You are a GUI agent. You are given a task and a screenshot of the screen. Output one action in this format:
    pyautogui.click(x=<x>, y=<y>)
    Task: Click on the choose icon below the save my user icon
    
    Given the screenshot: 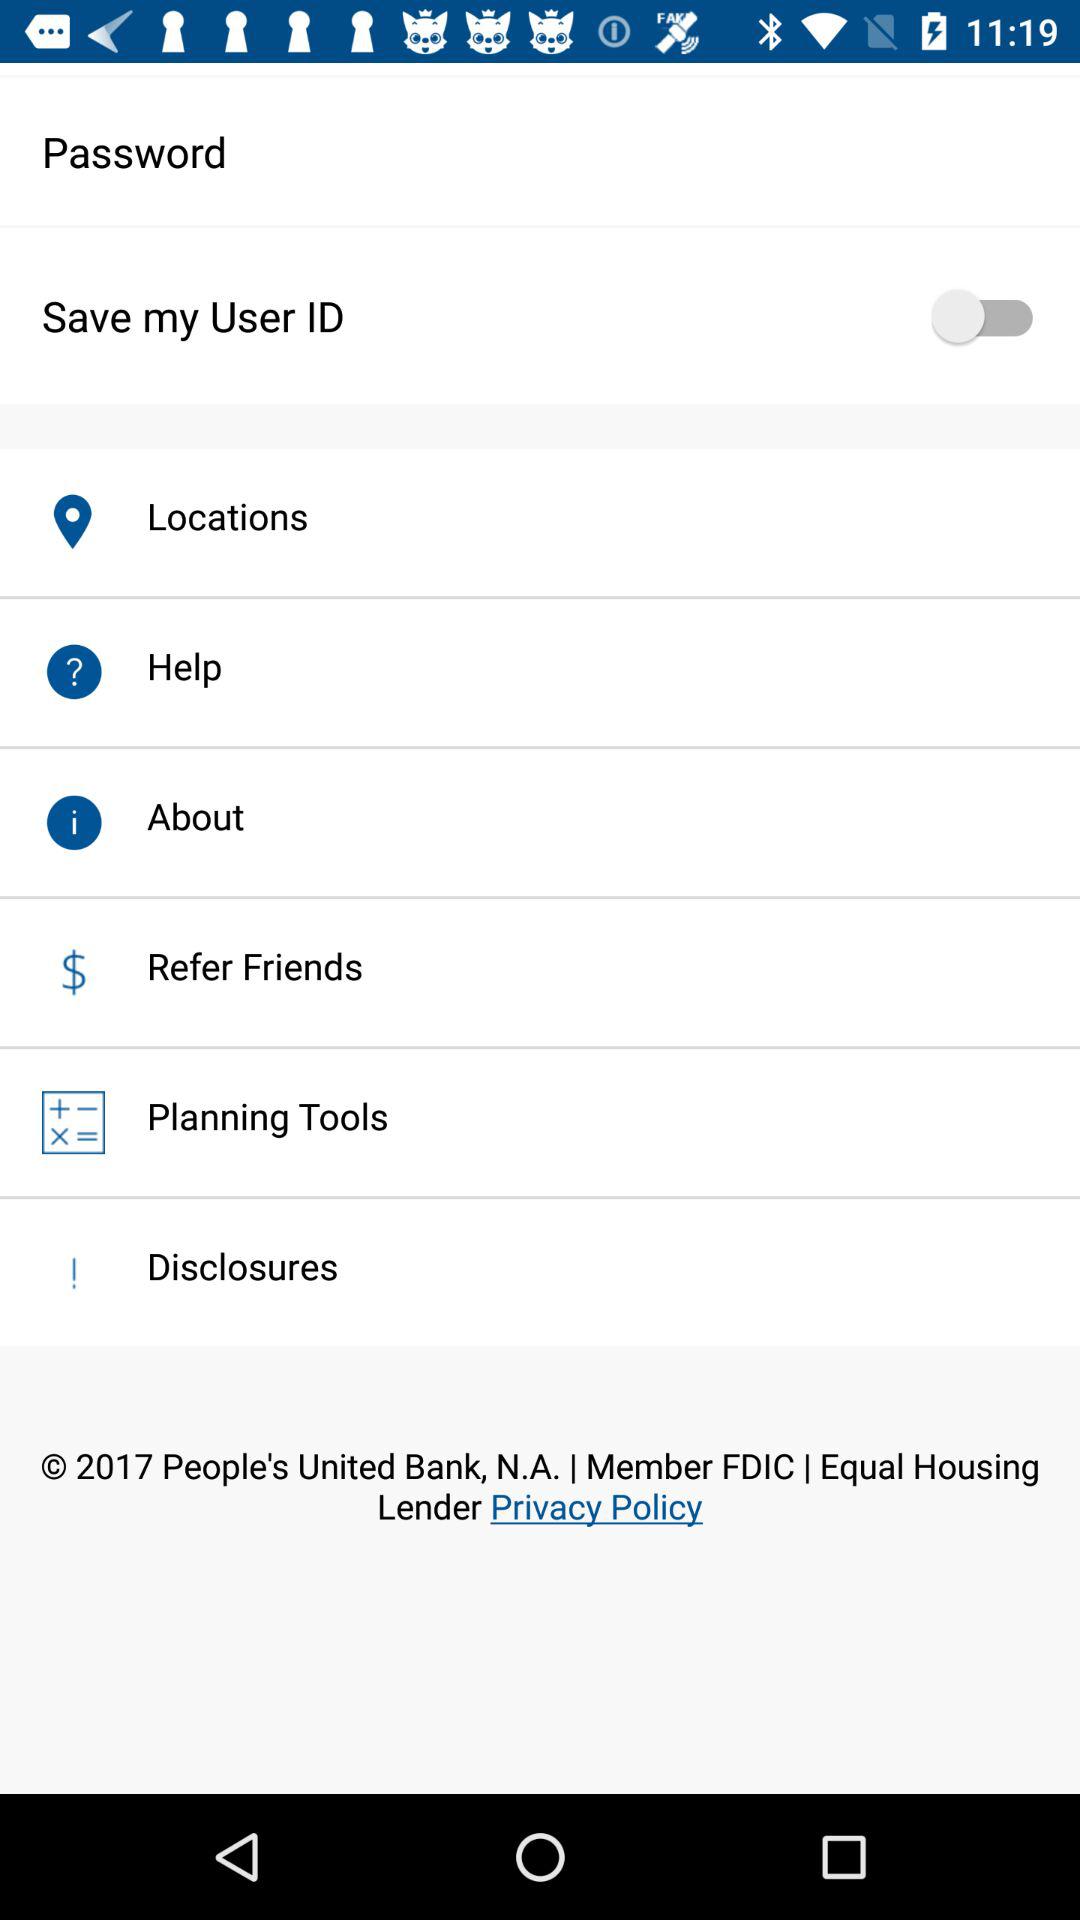 What is the action you would take?
    pyautogui.click(x=206, y=516)
    